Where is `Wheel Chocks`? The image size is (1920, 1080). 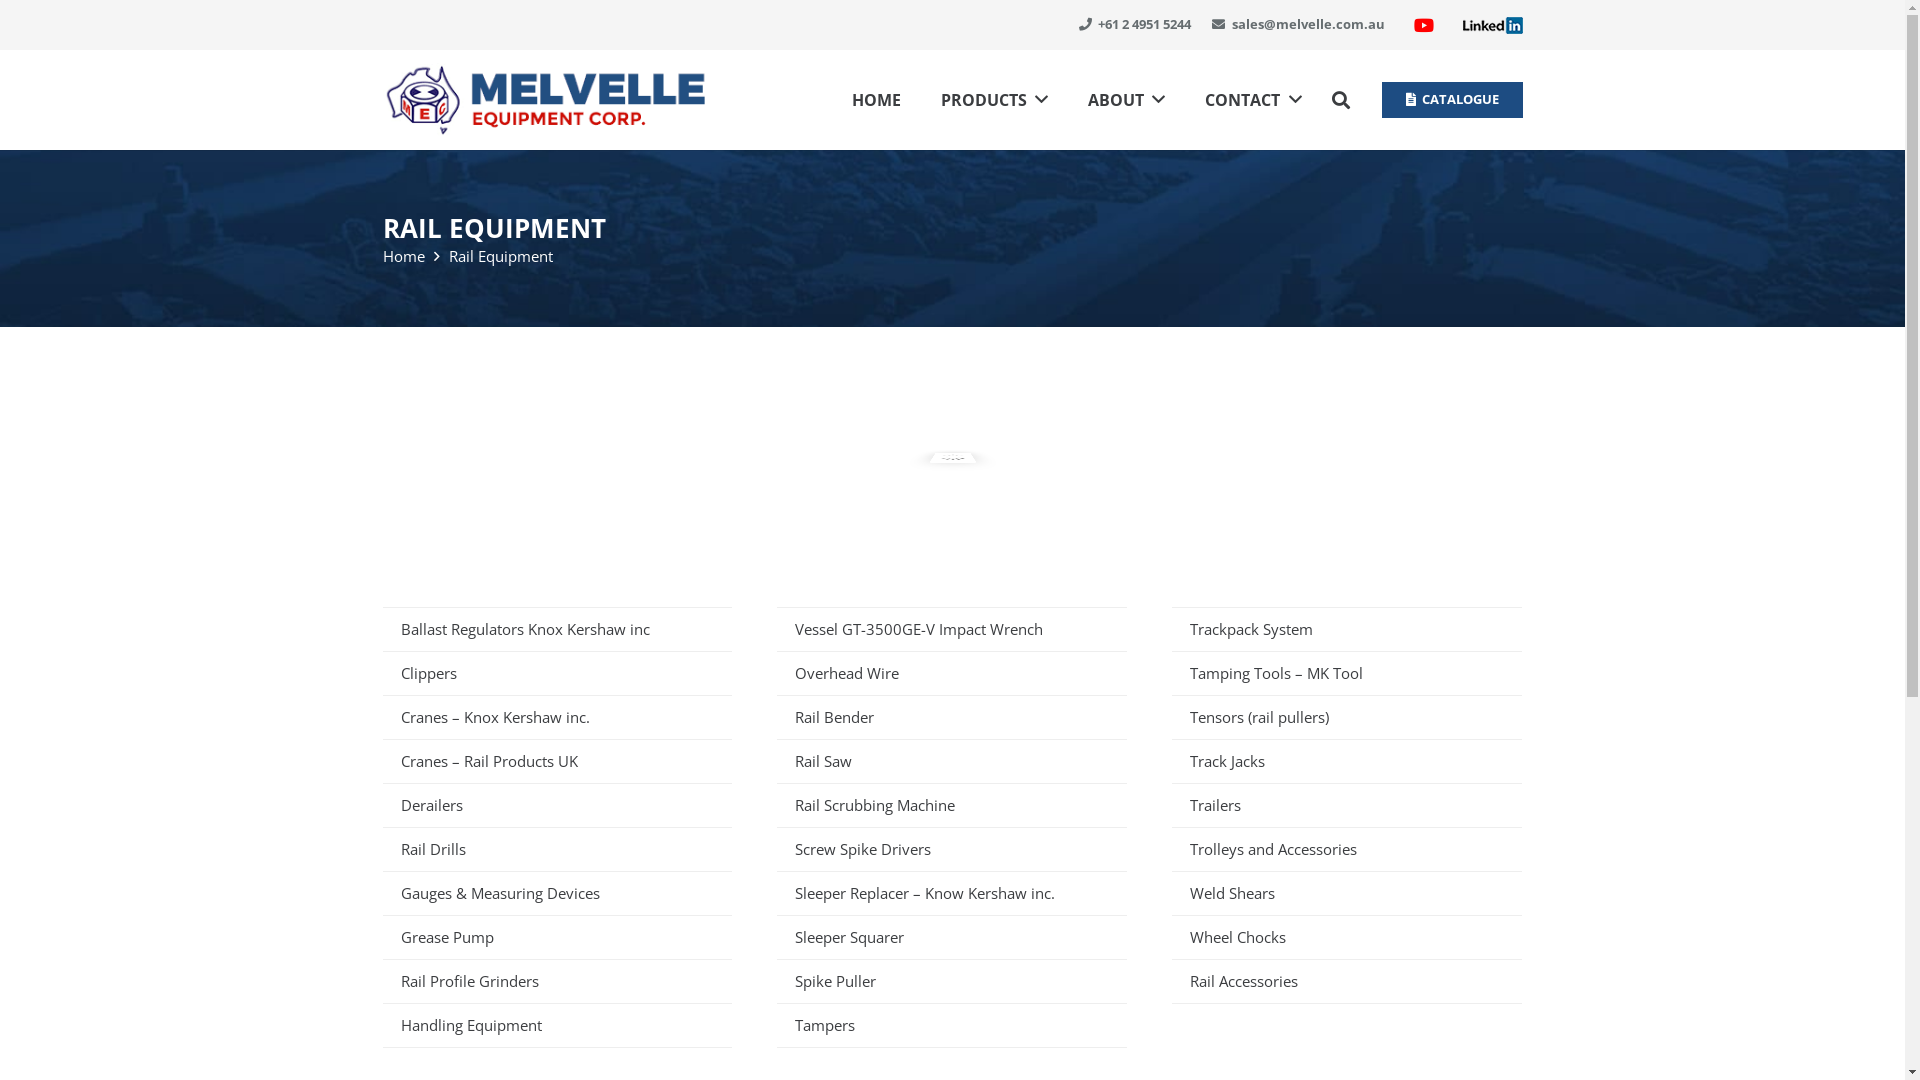 Wheel Chocks is located at coordinates (1347, 937).